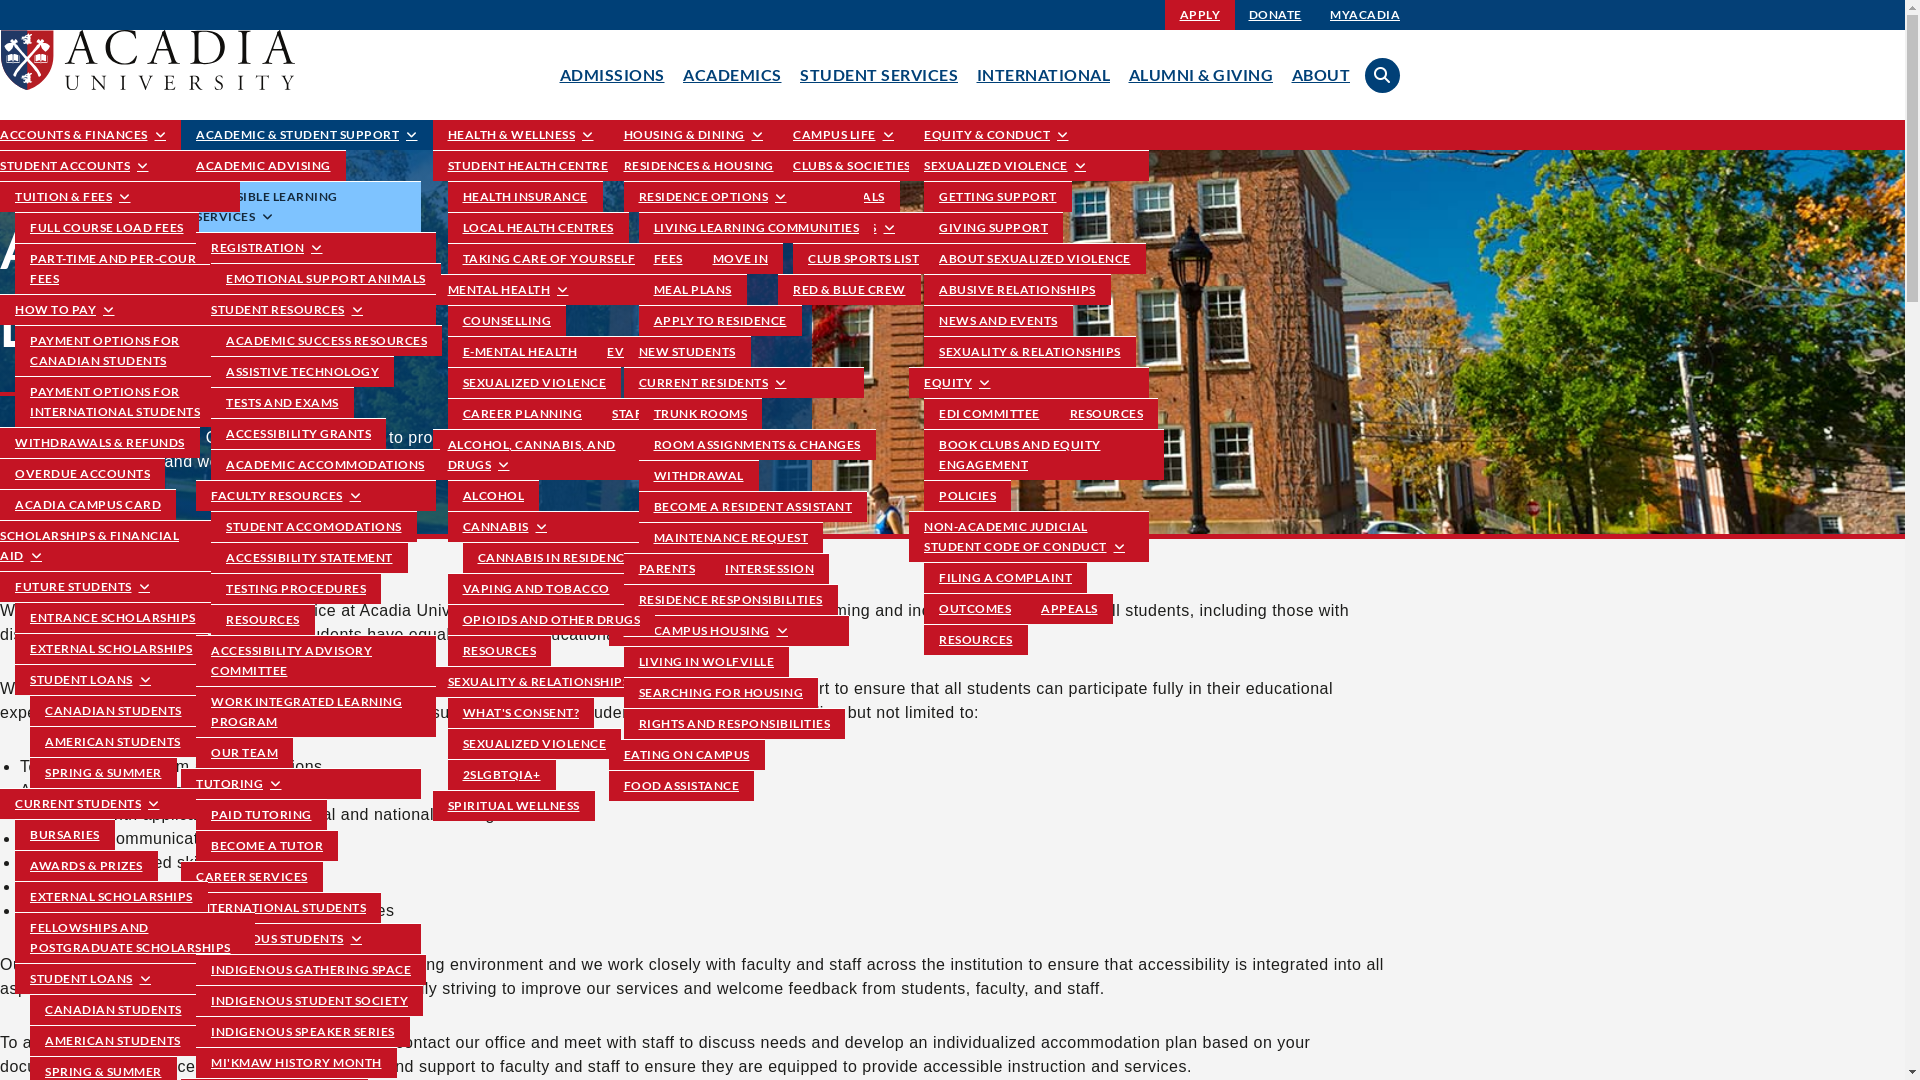 This screenshot has height=1080, width=1920. I want to click on FULL COURSE LOAD FEES, so click(107, 228).